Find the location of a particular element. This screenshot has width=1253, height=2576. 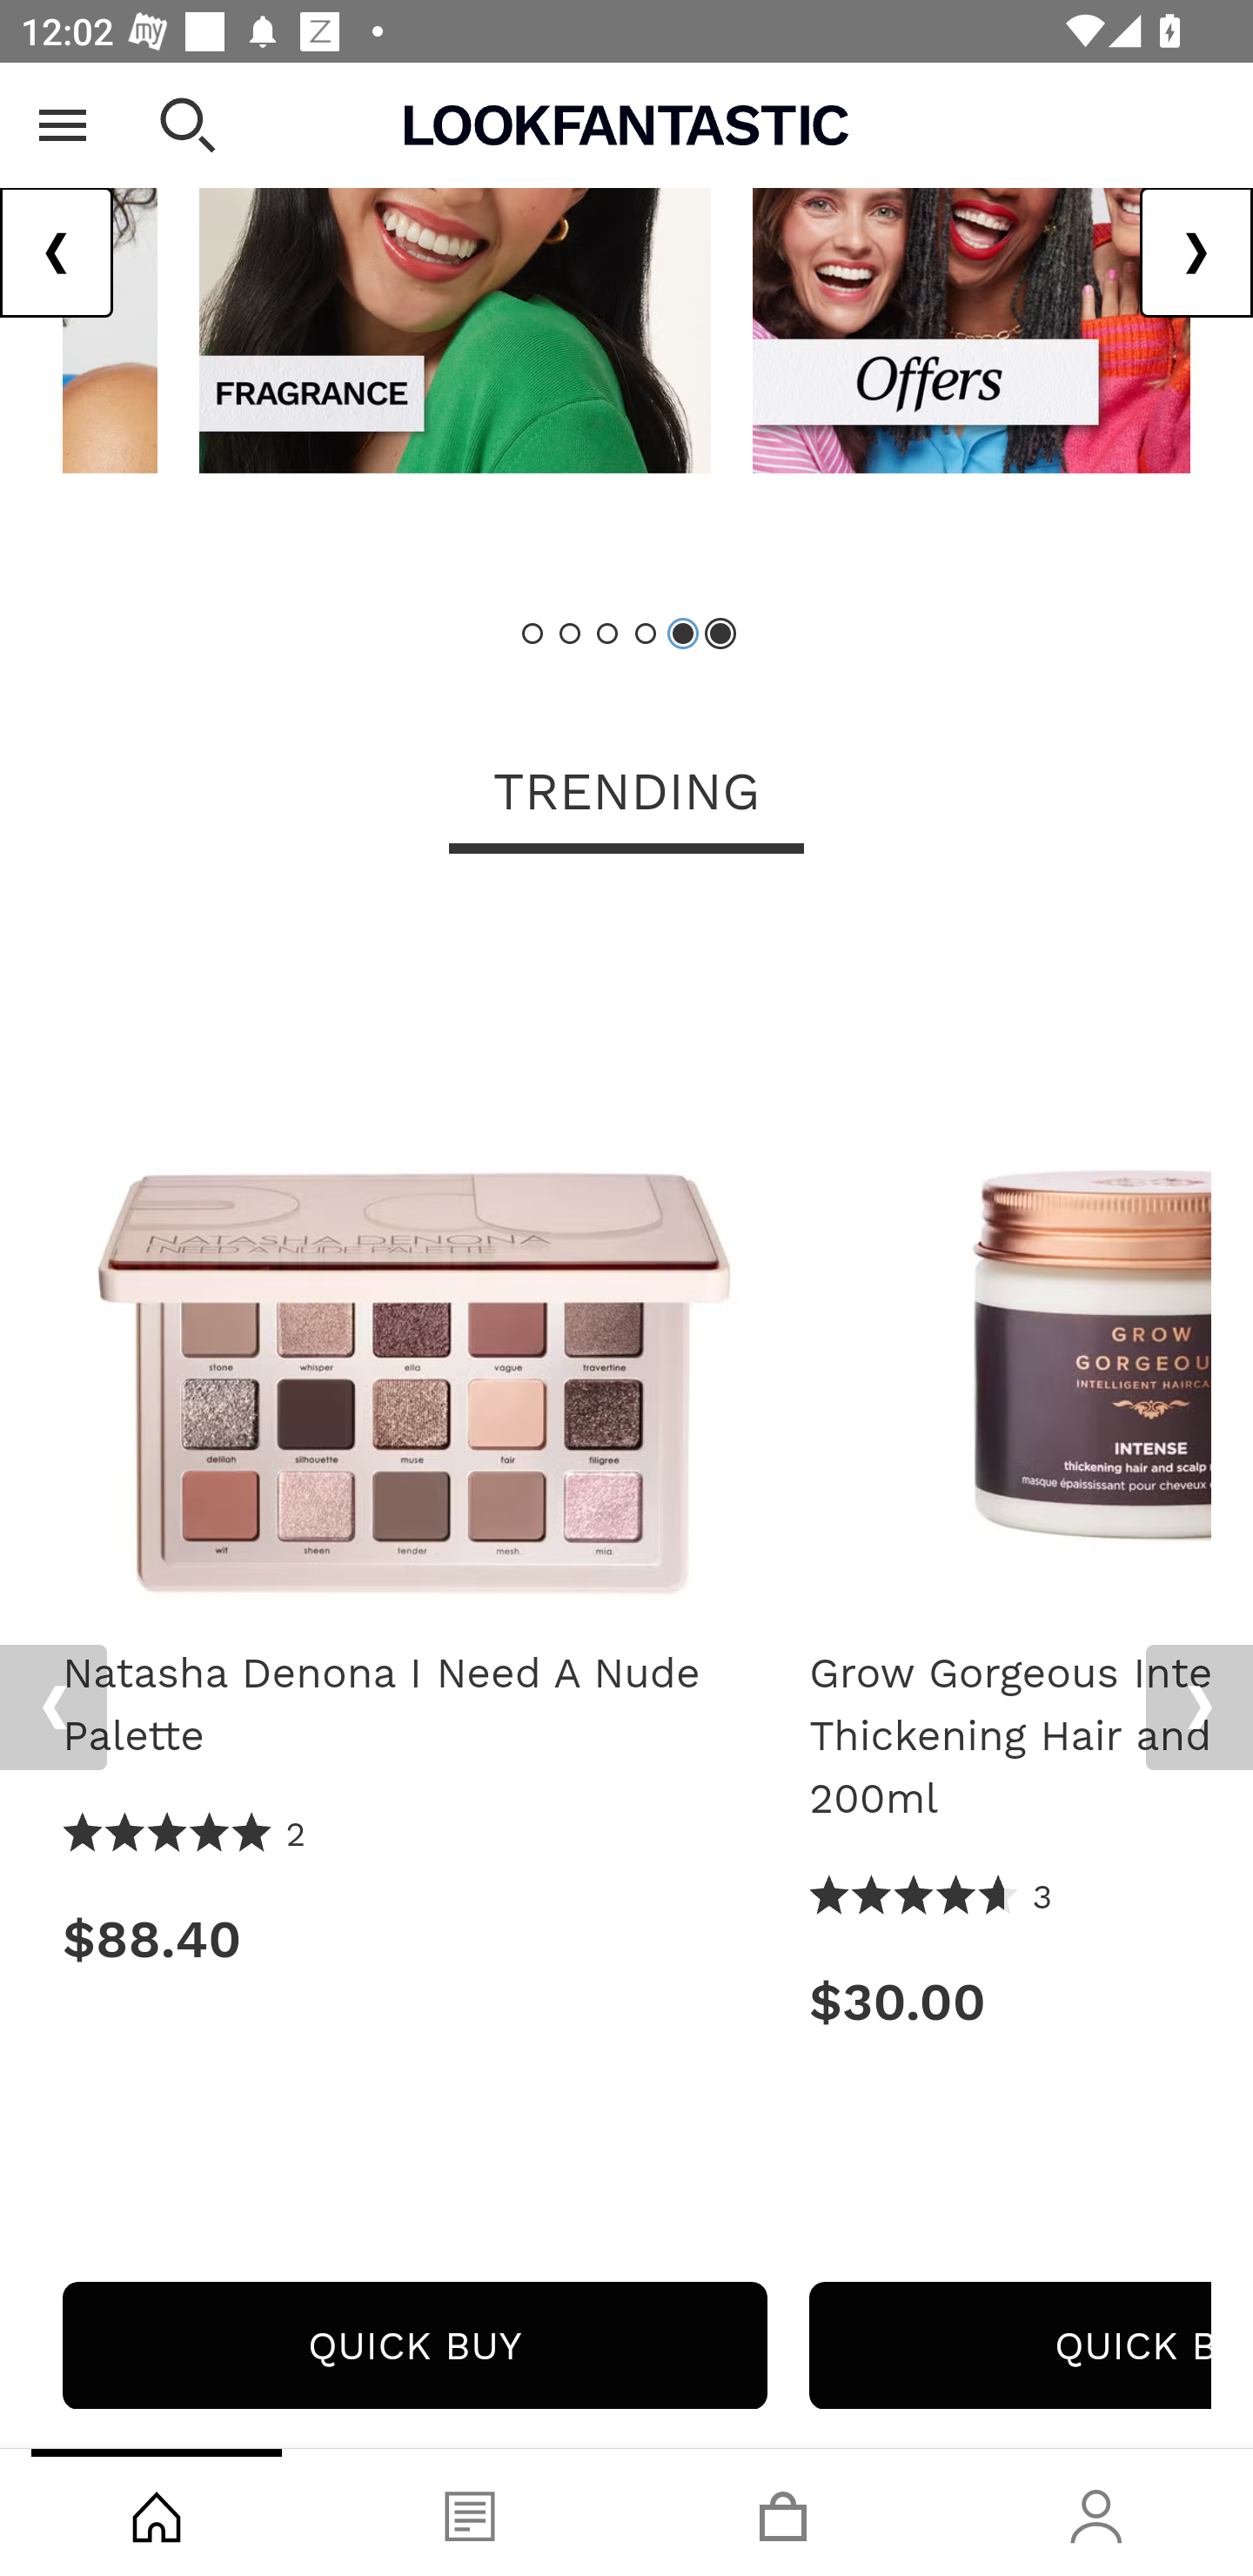

Price: $88.40 is located at coordinates (414, 1941).